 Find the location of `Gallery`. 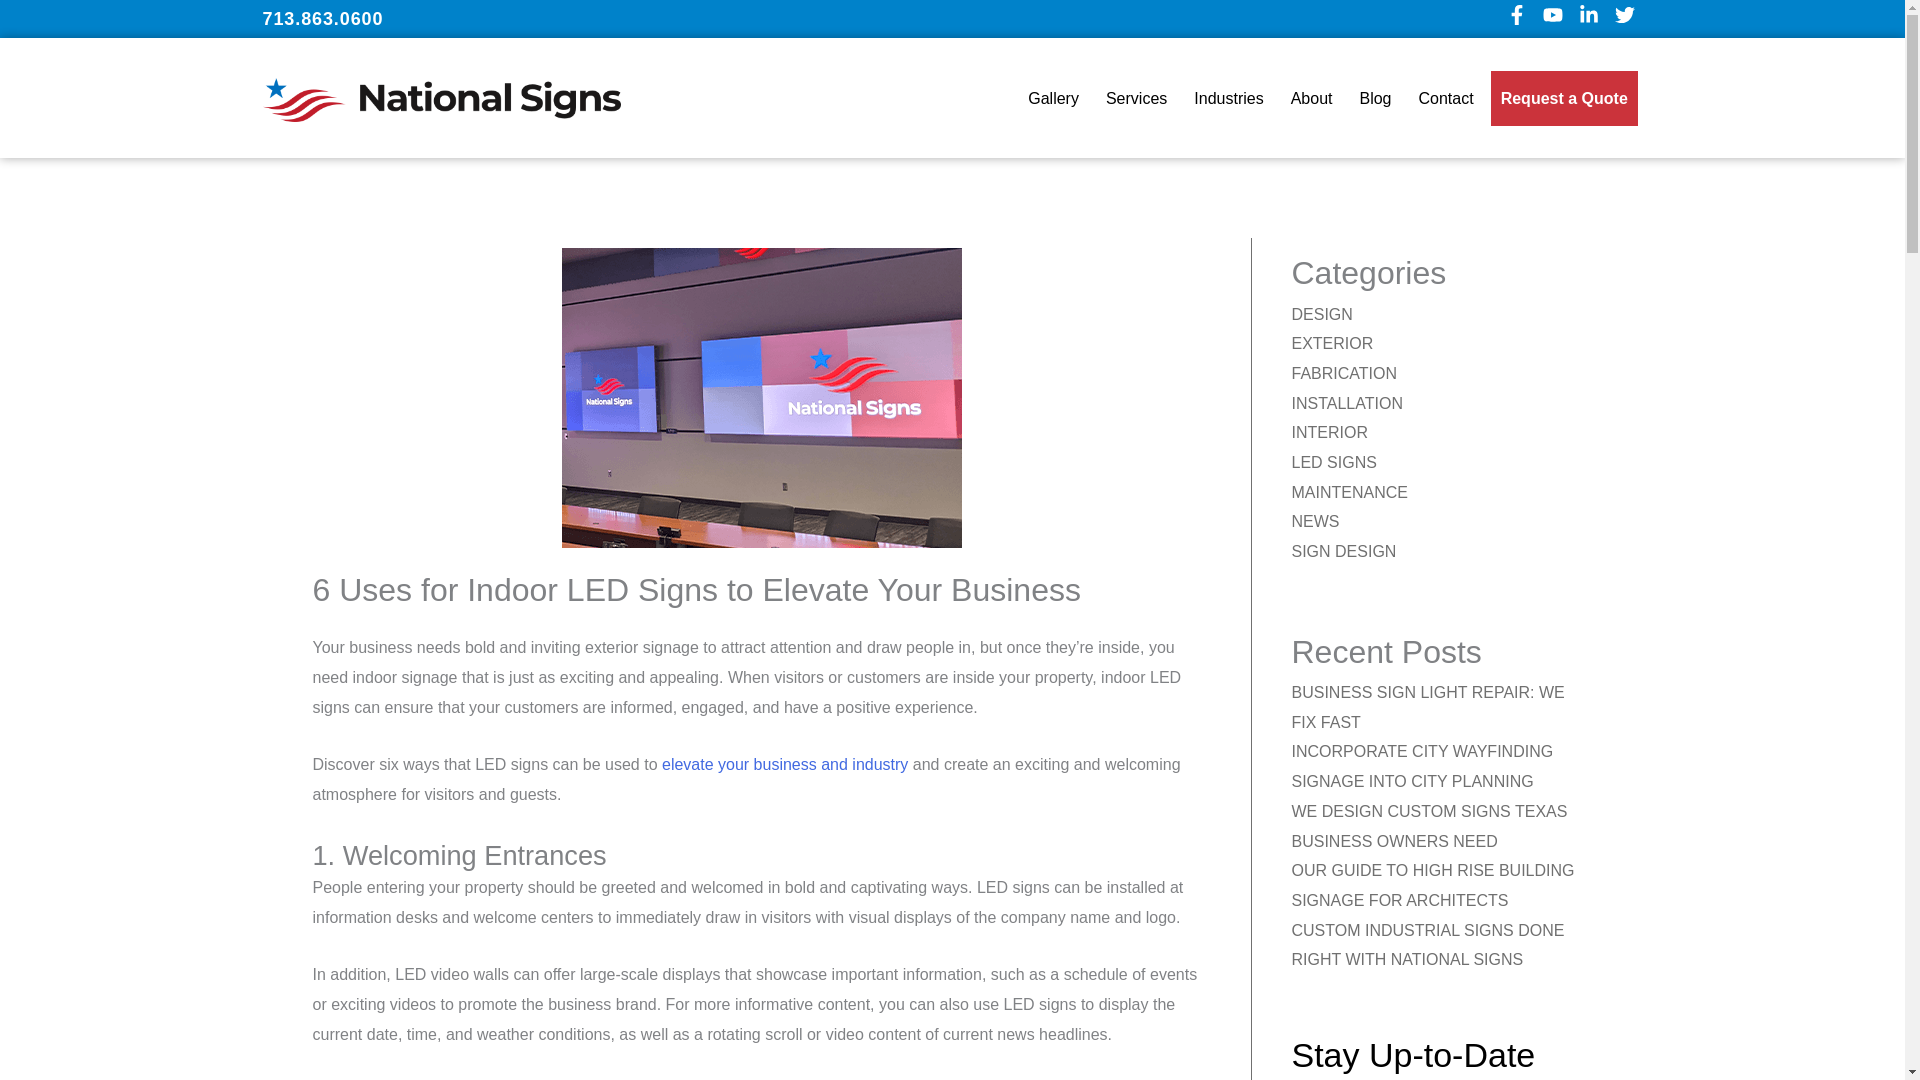

Gallery is located at coordinates (1052, 98).